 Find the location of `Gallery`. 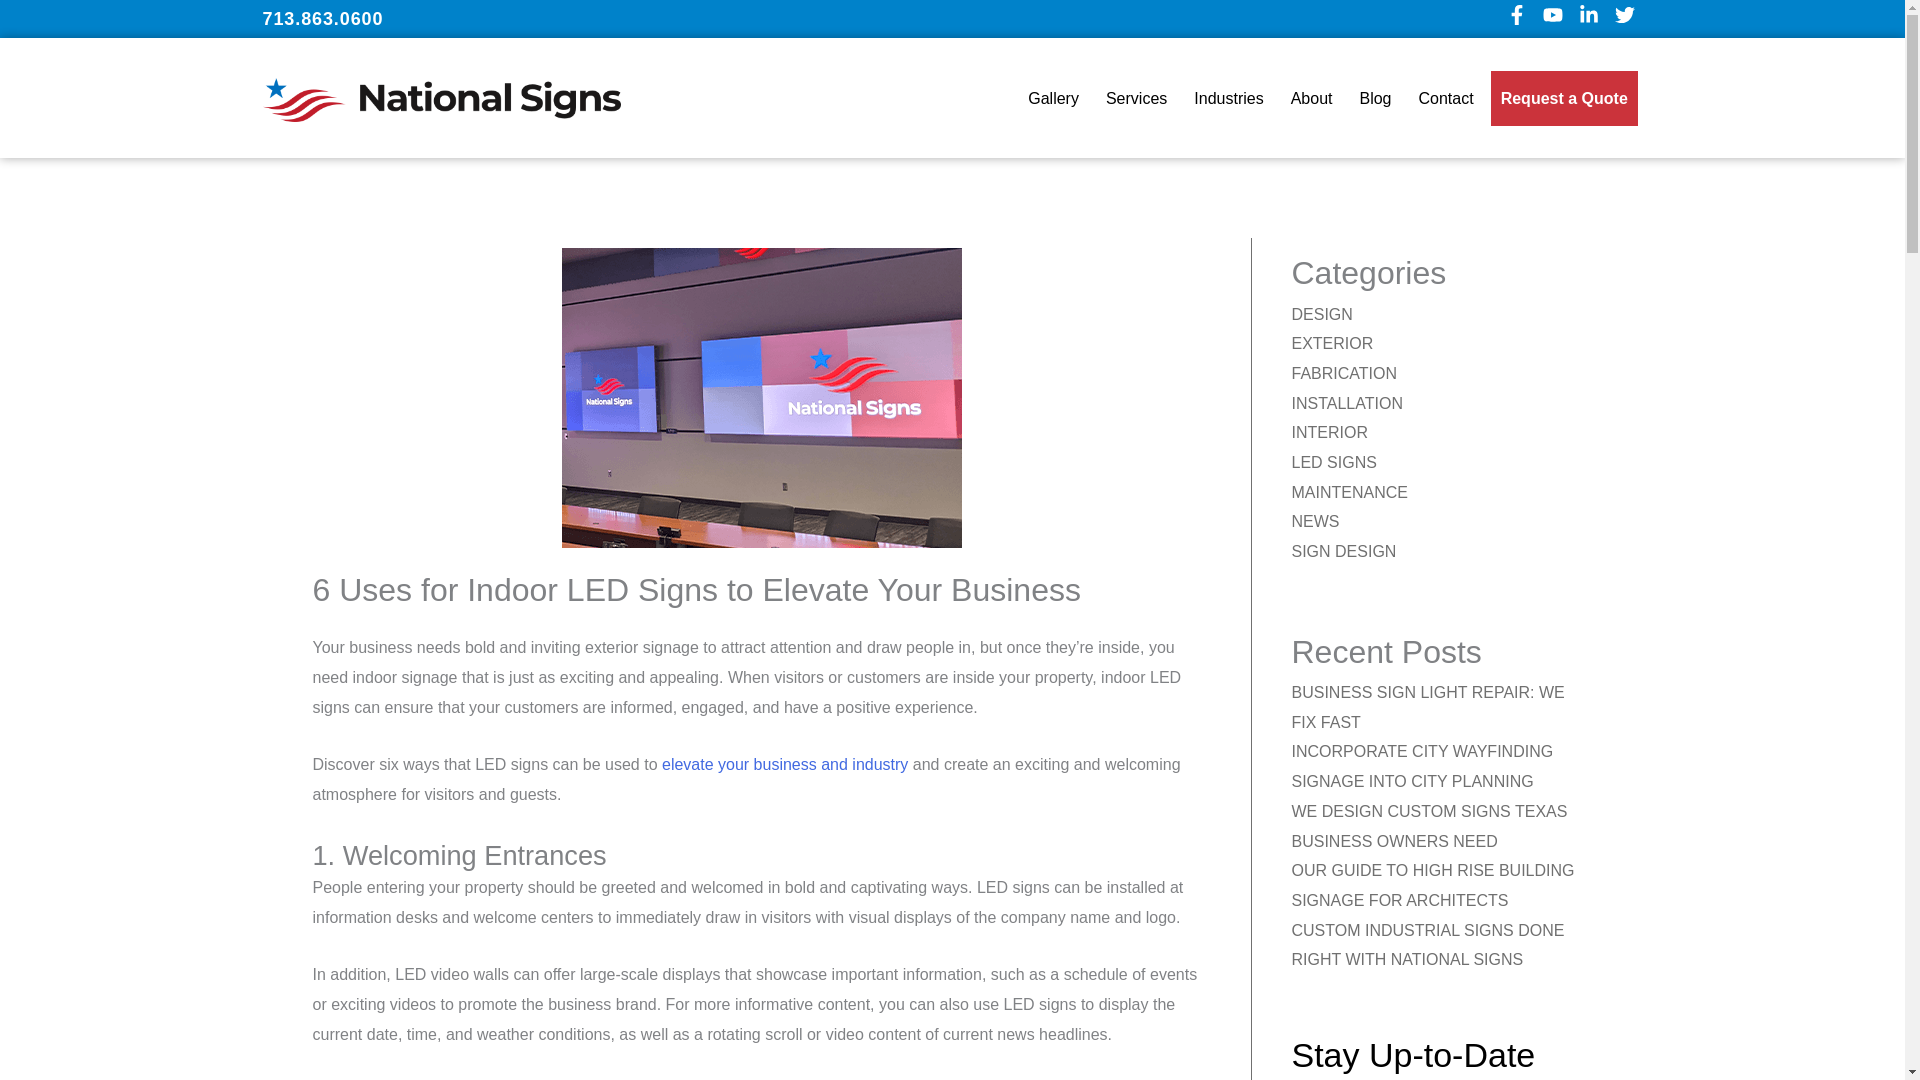

Gallery is located at coordinates (1052, 98).